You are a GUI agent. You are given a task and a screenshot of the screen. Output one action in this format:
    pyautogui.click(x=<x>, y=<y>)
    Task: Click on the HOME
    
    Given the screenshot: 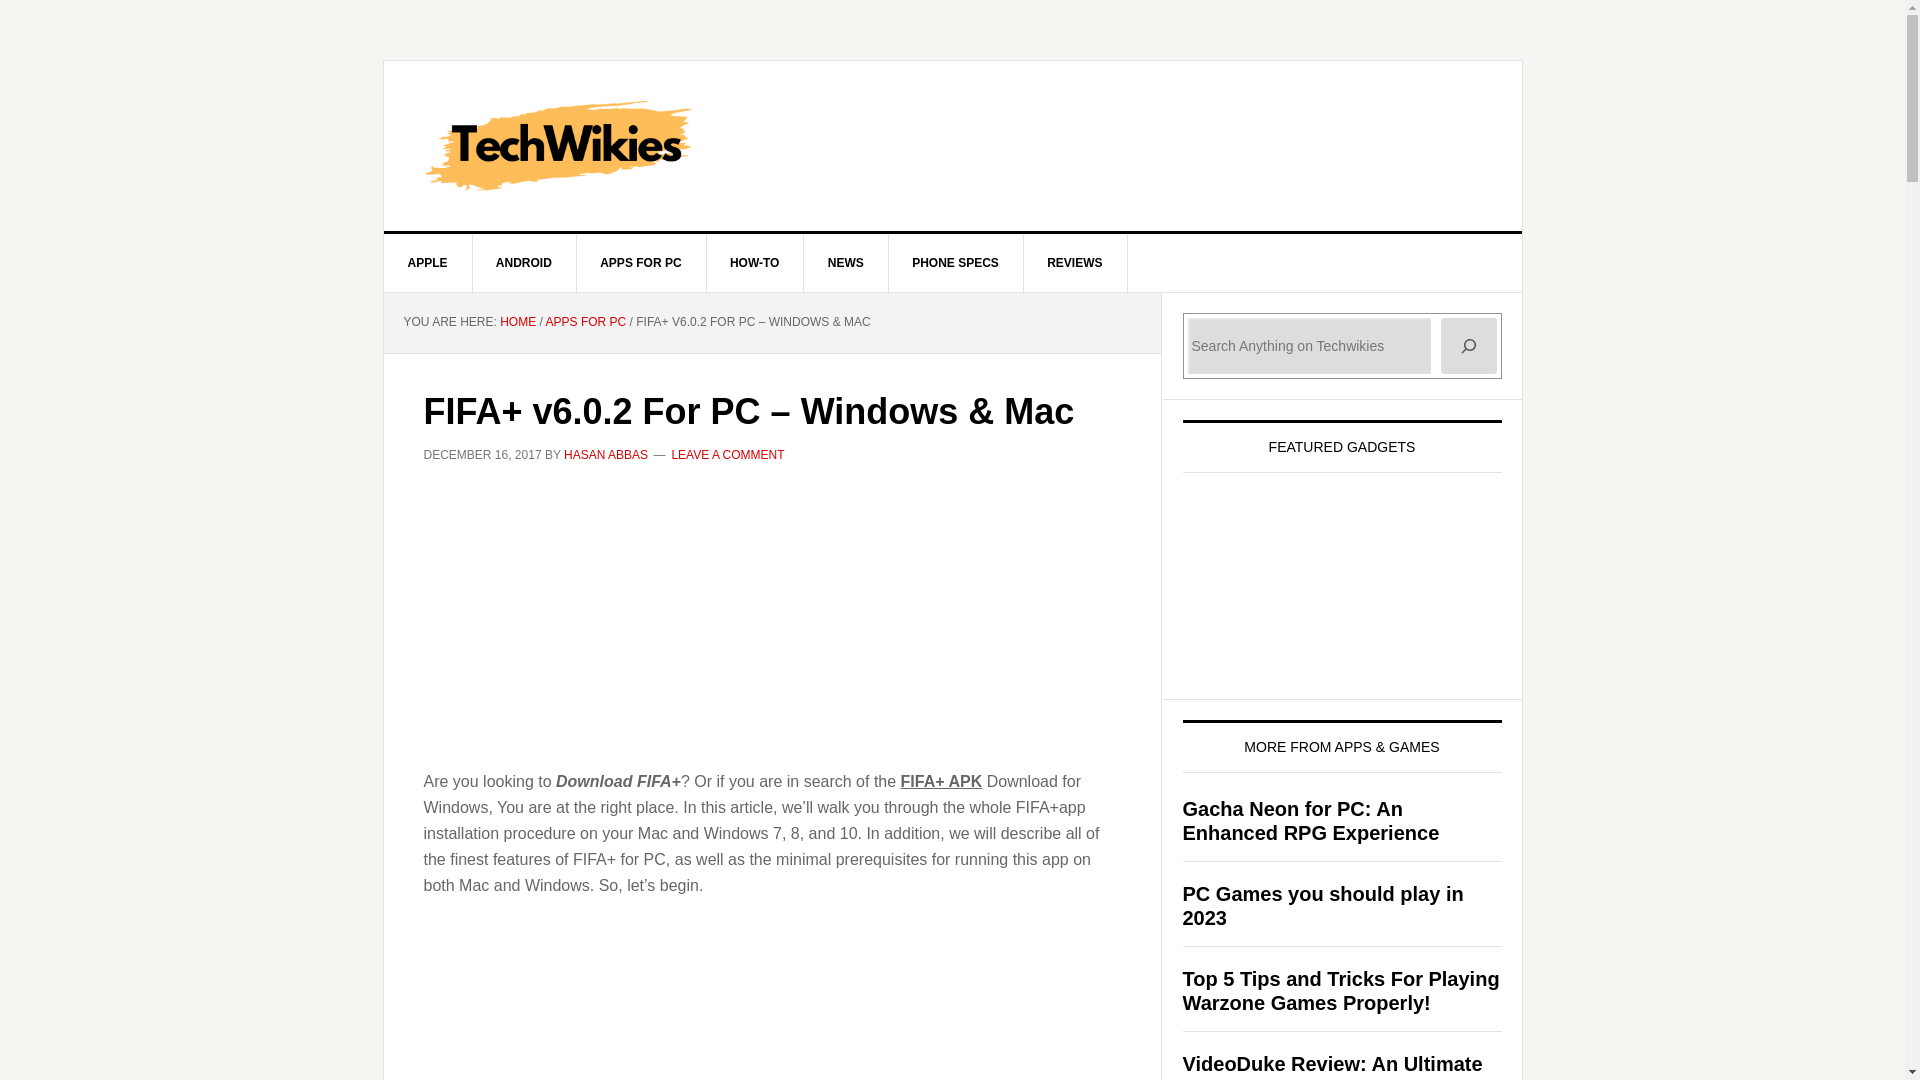 What is the action you would take?
    pyautogui.click(x=517, y=322)
    